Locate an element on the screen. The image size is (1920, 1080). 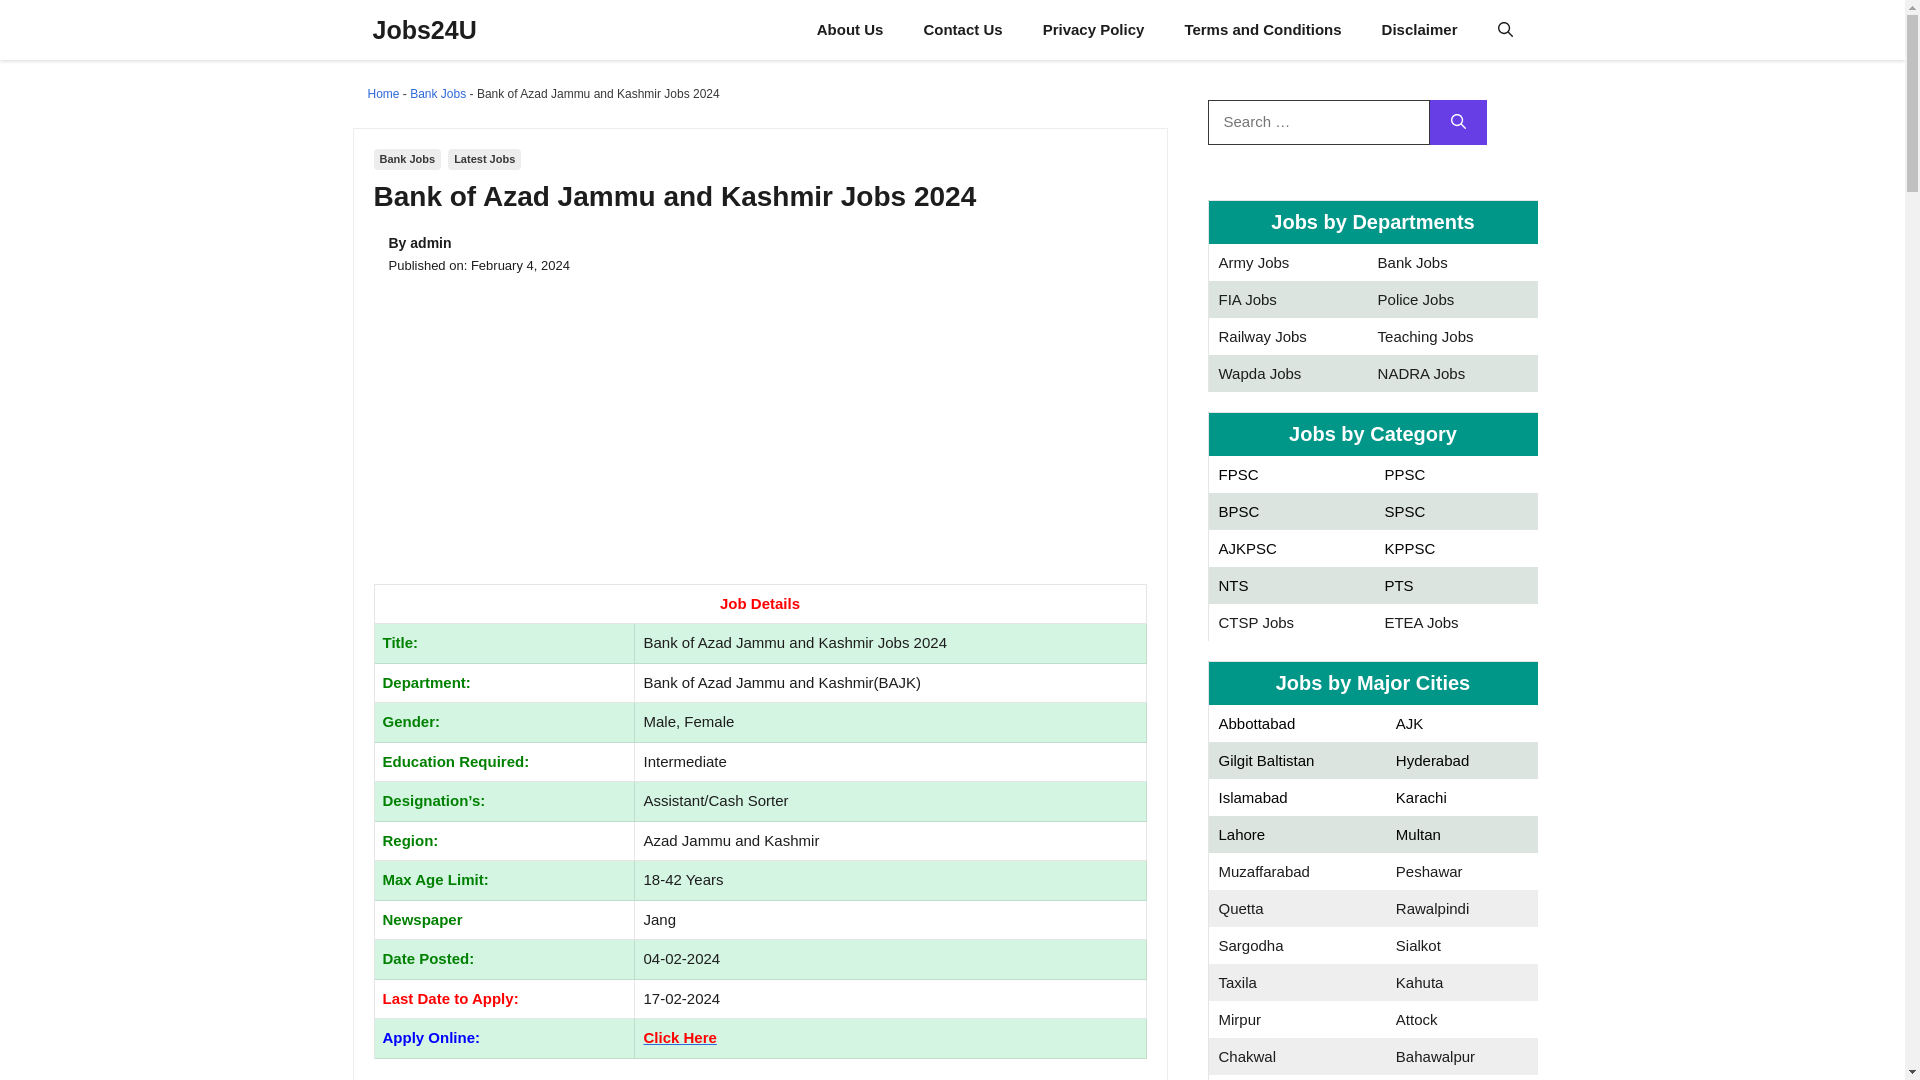
Contact Us is located at coordinates (962, 30).